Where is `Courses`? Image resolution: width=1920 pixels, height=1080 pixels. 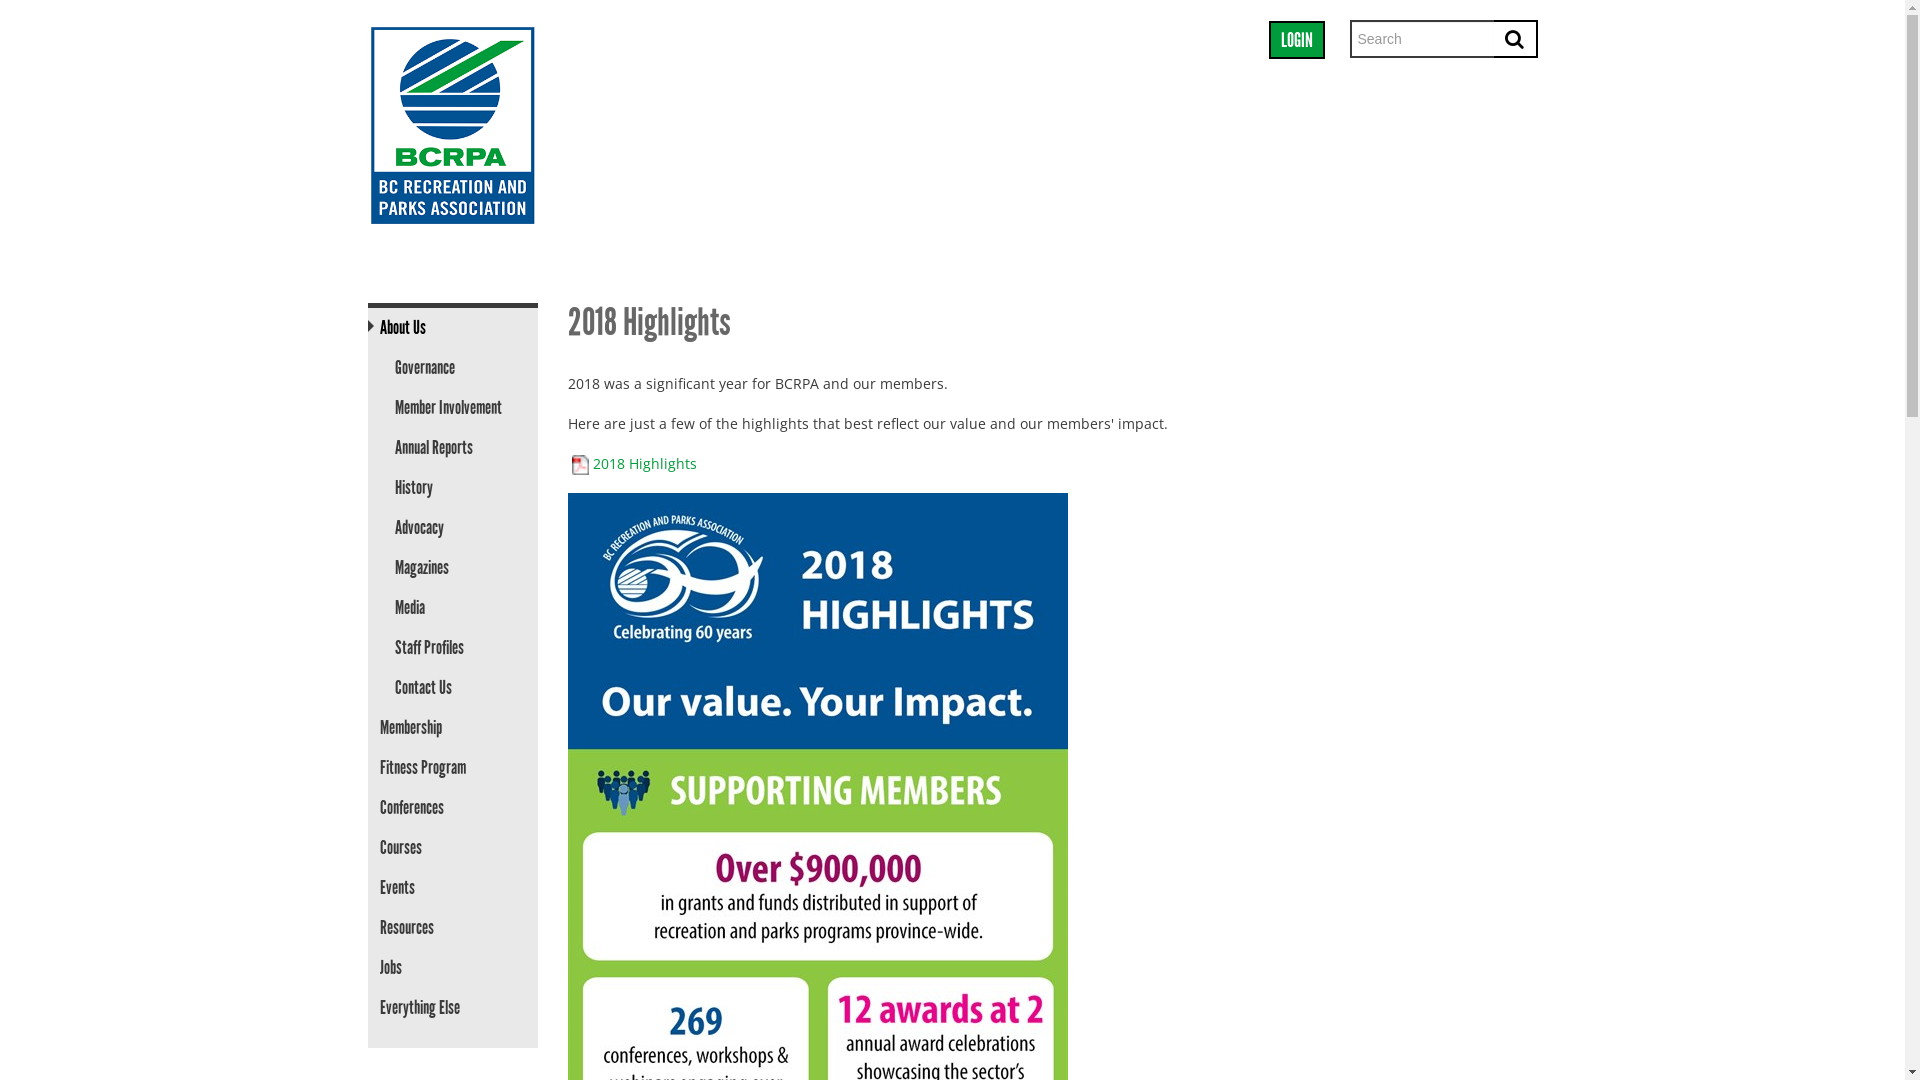 Courses is located at coordinates (453, 848).